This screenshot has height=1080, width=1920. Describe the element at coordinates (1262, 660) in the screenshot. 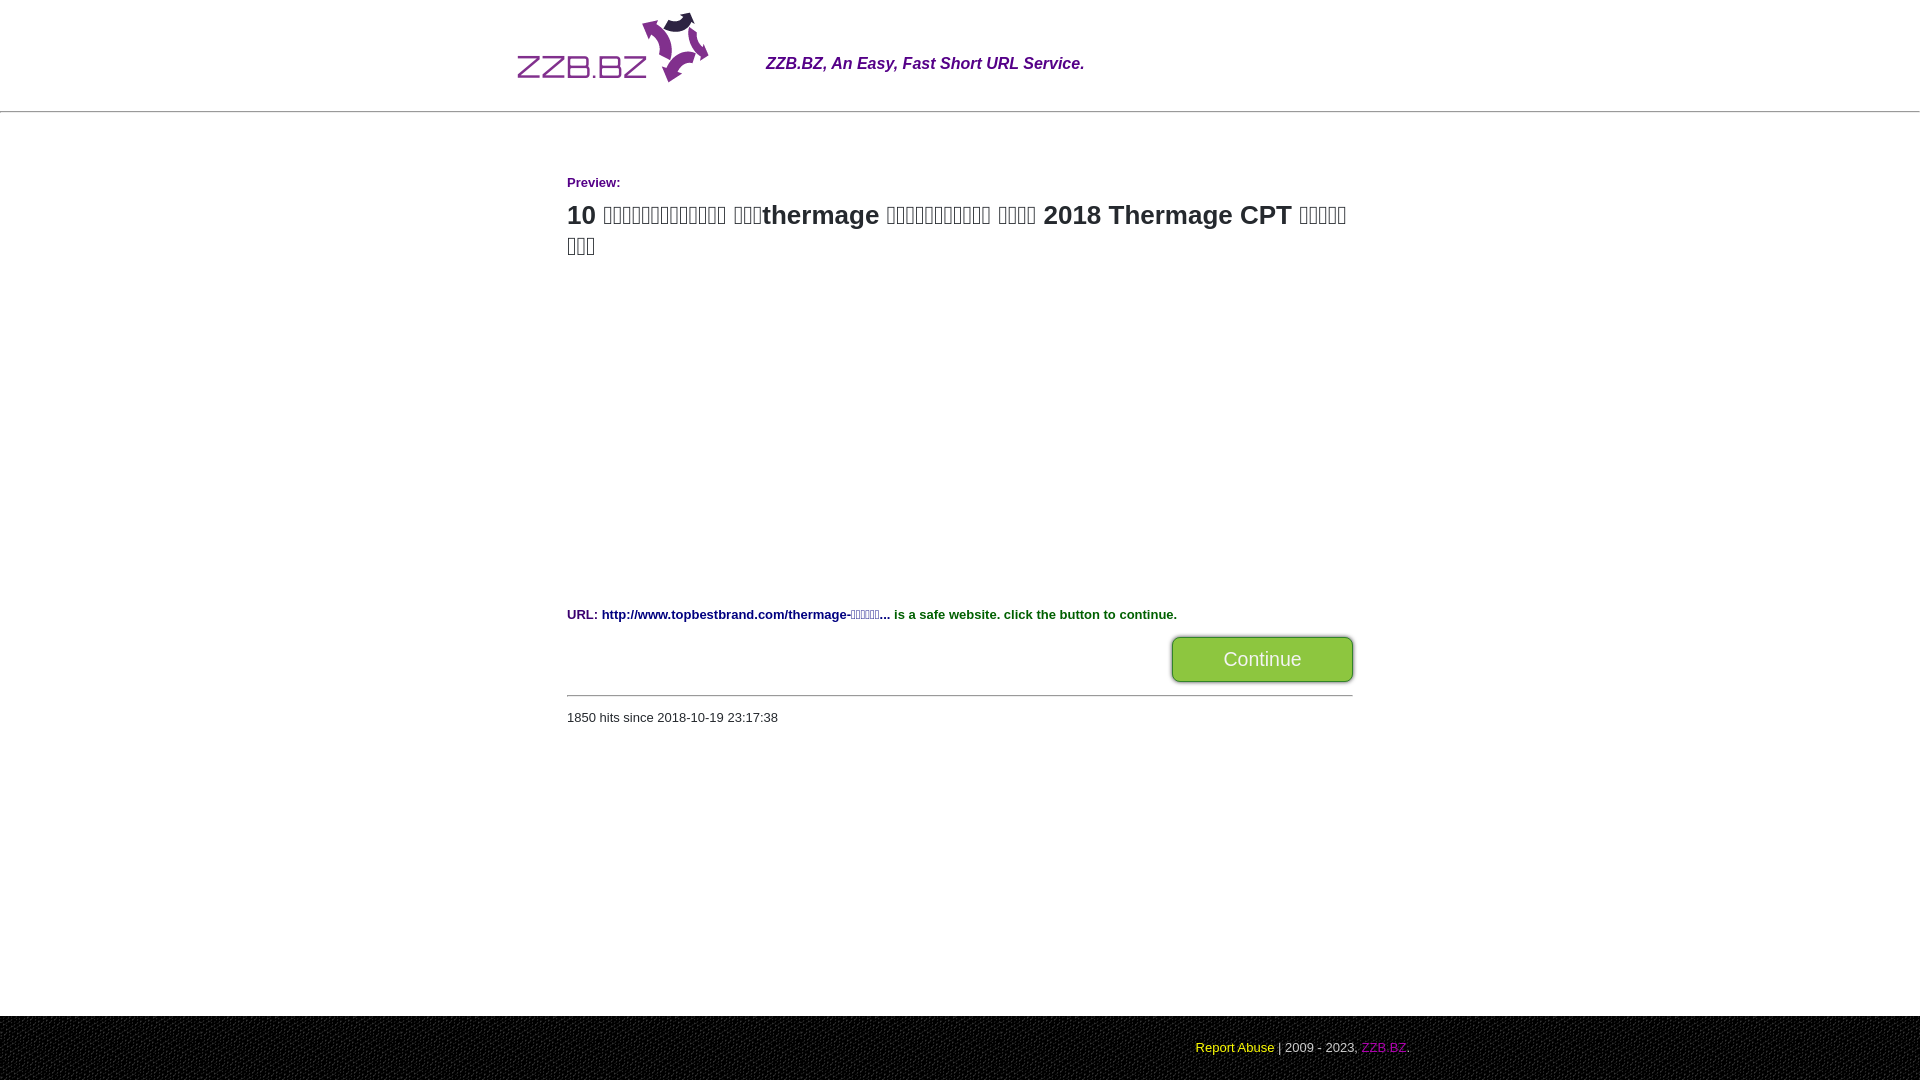

I see ` Continue ` at that location.